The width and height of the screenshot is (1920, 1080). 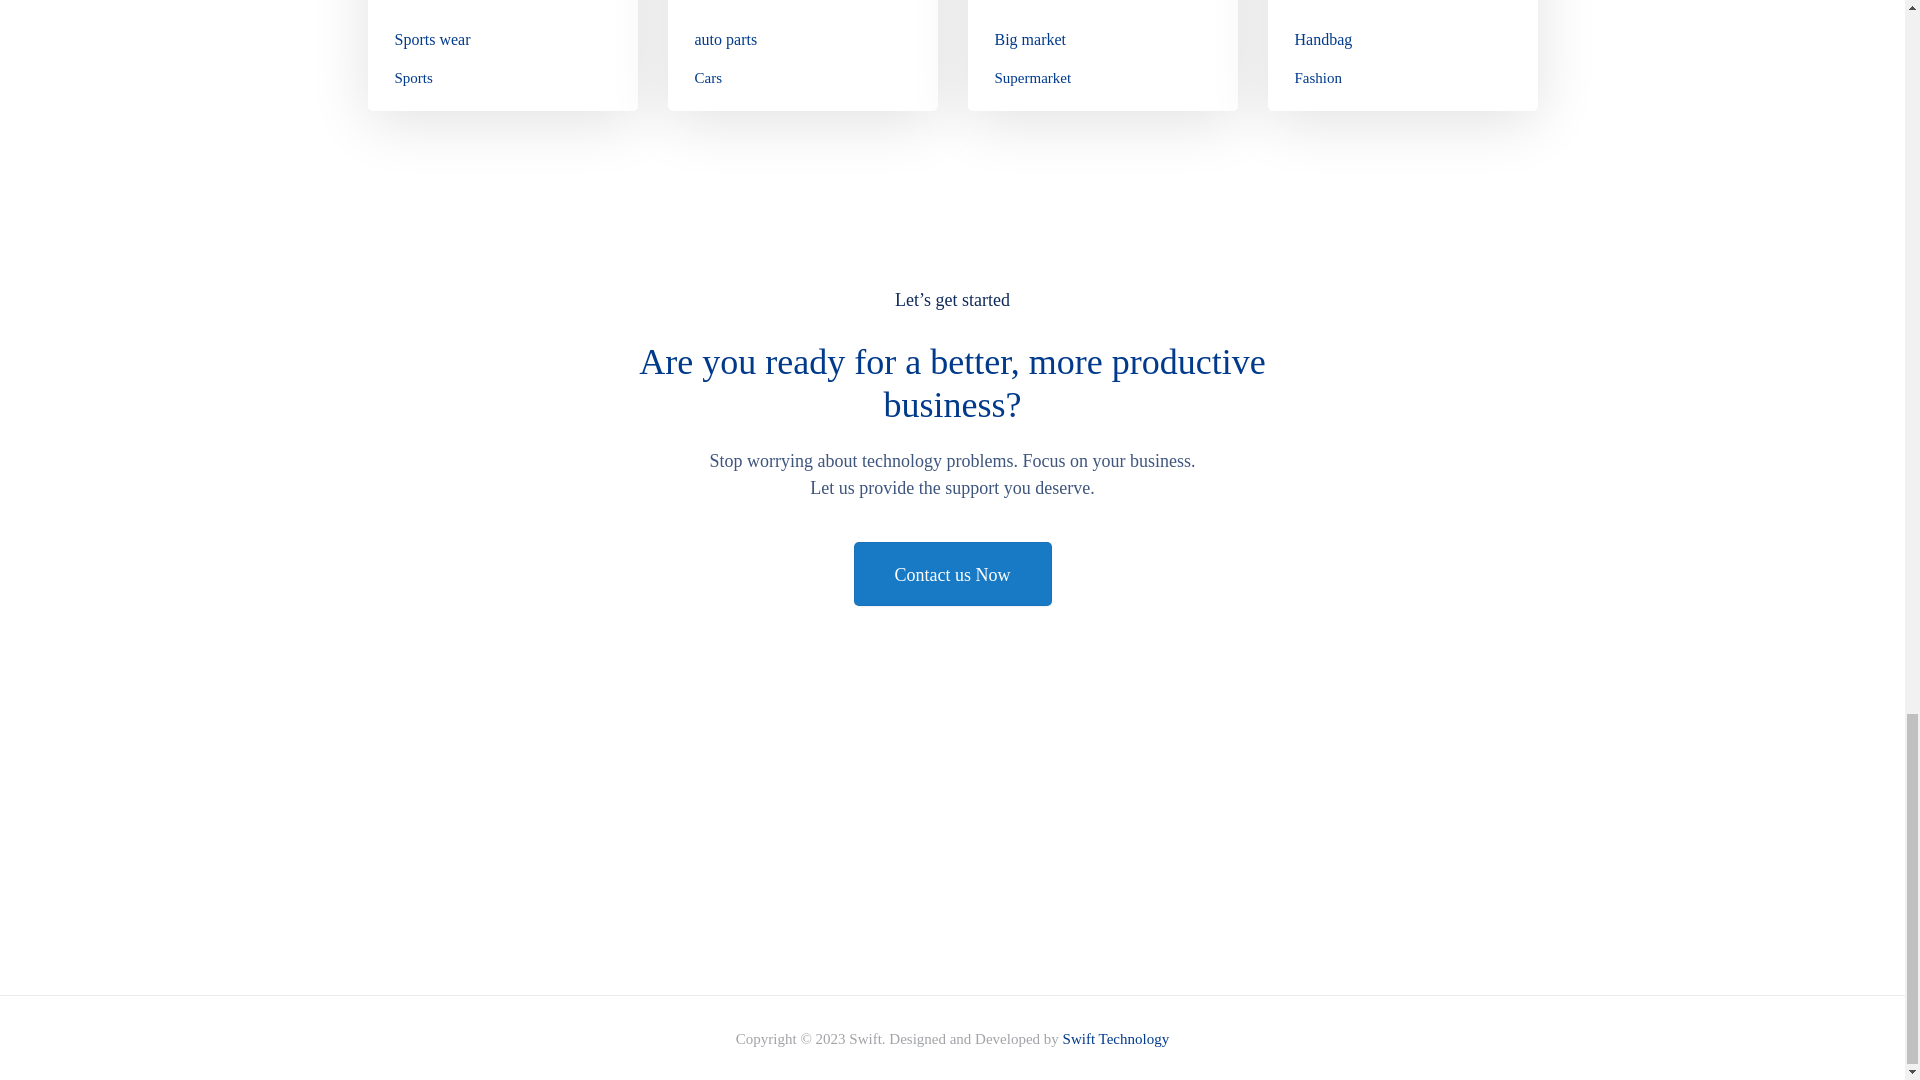 What do you see at coordinates (707, 78) in the screenshot?
I see `Cars` at bounding box center [707, 78].